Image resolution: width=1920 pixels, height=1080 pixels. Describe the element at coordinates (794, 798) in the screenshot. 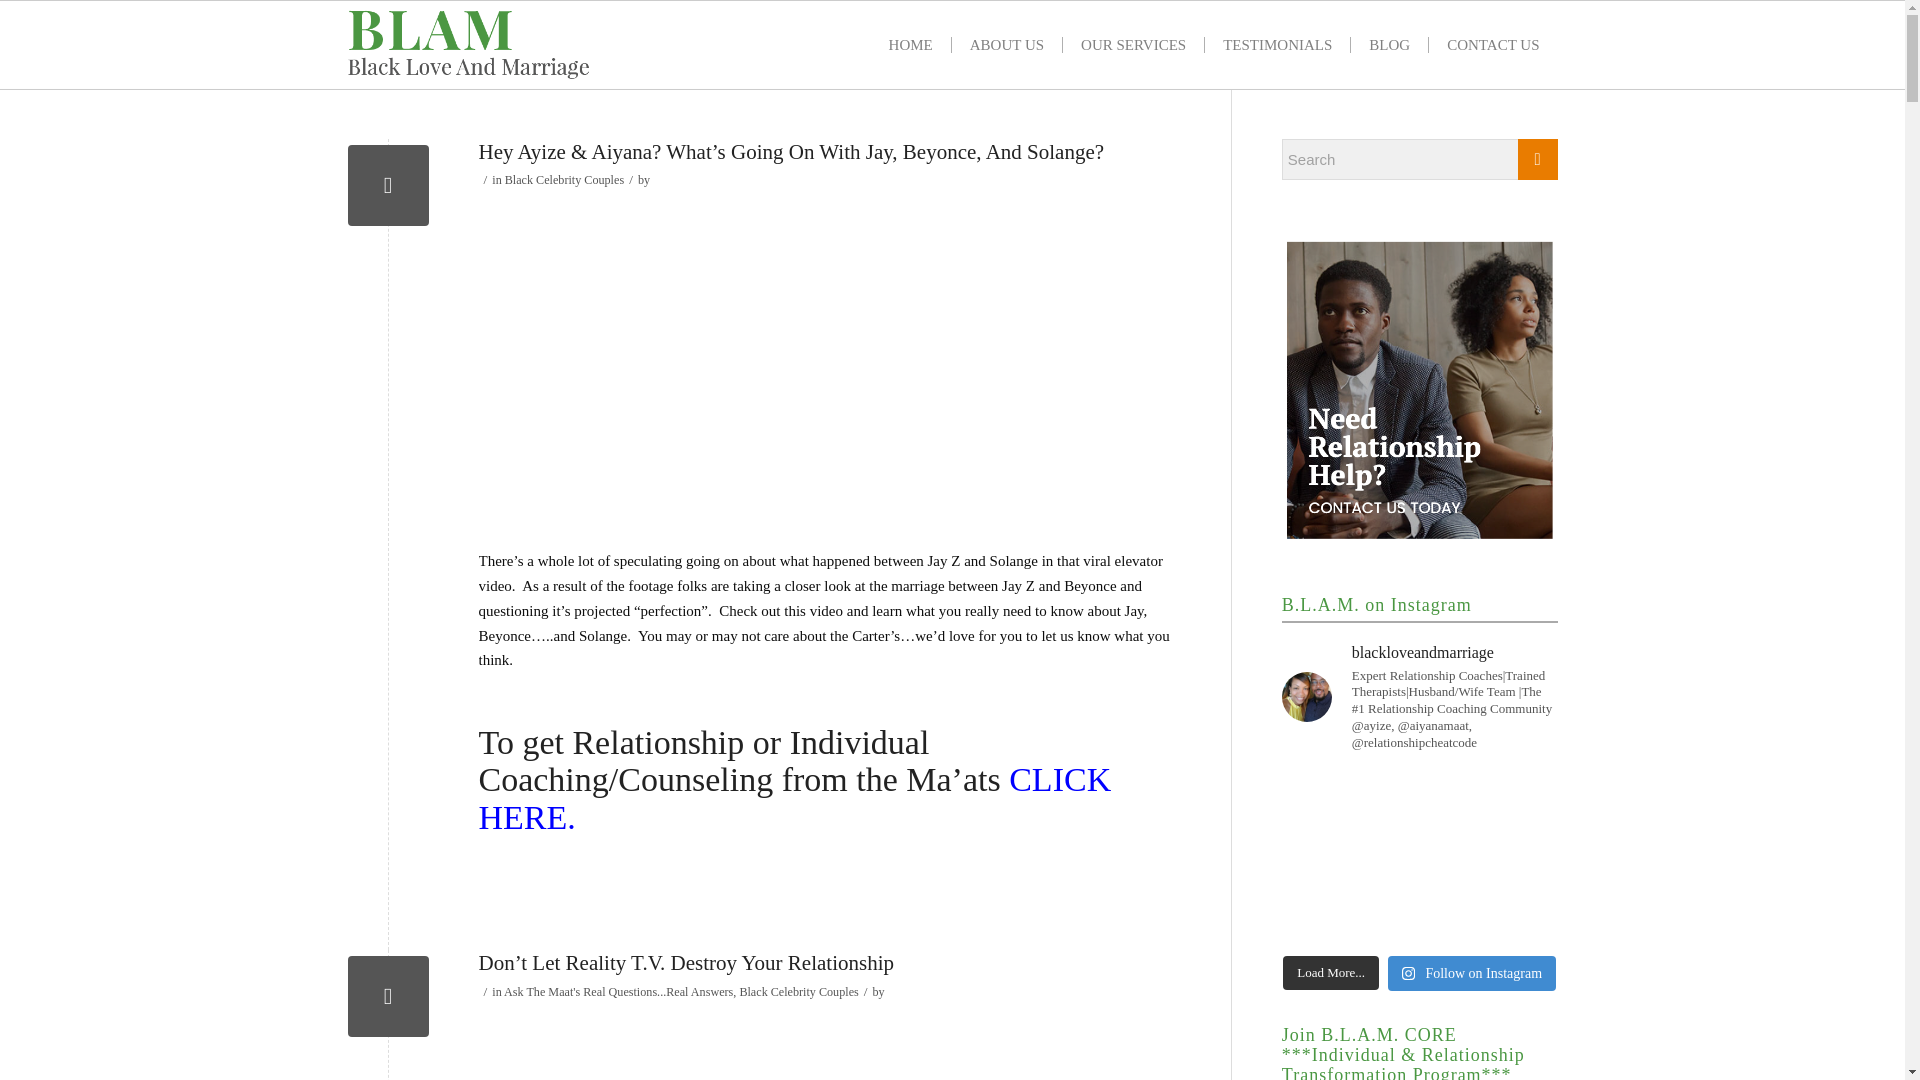

I see `CLICK HERE` at that location.